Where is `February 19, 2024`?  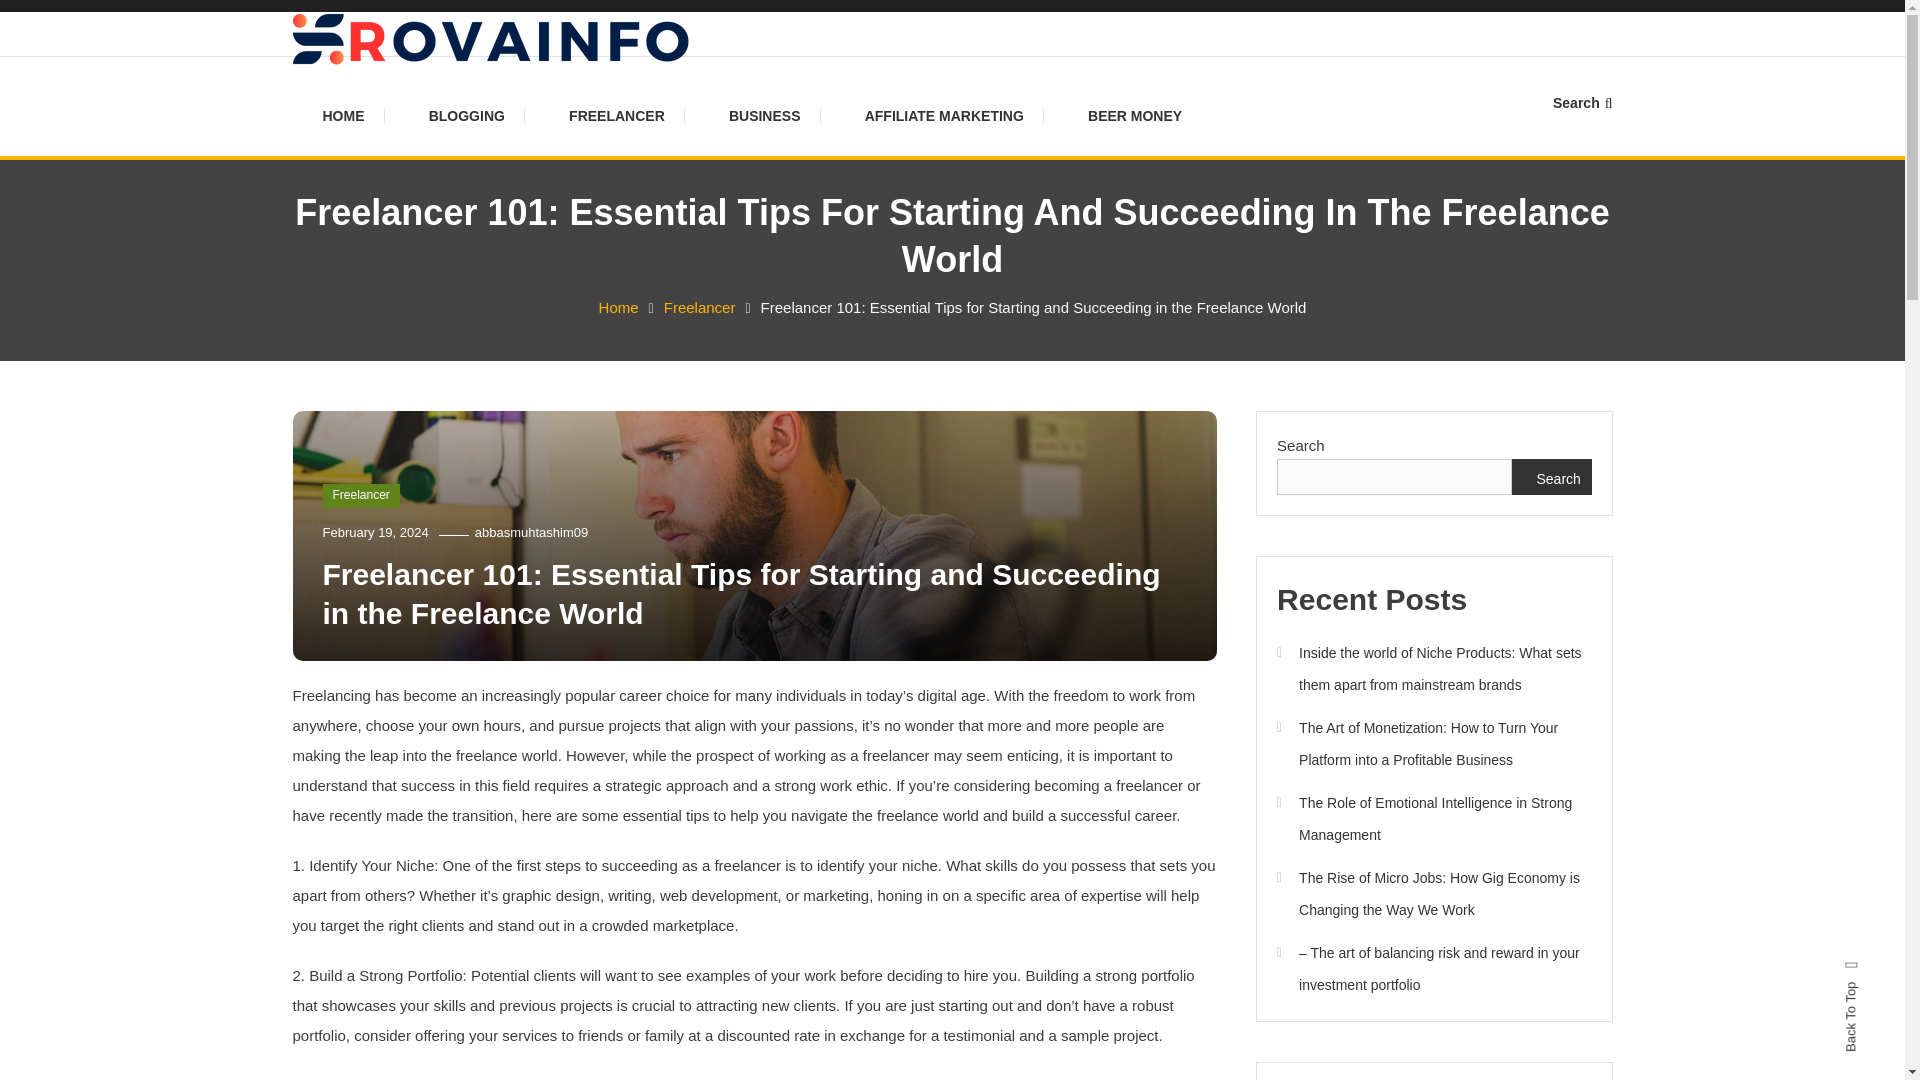
February 19, 2024 is located at coordinates (375, 532).